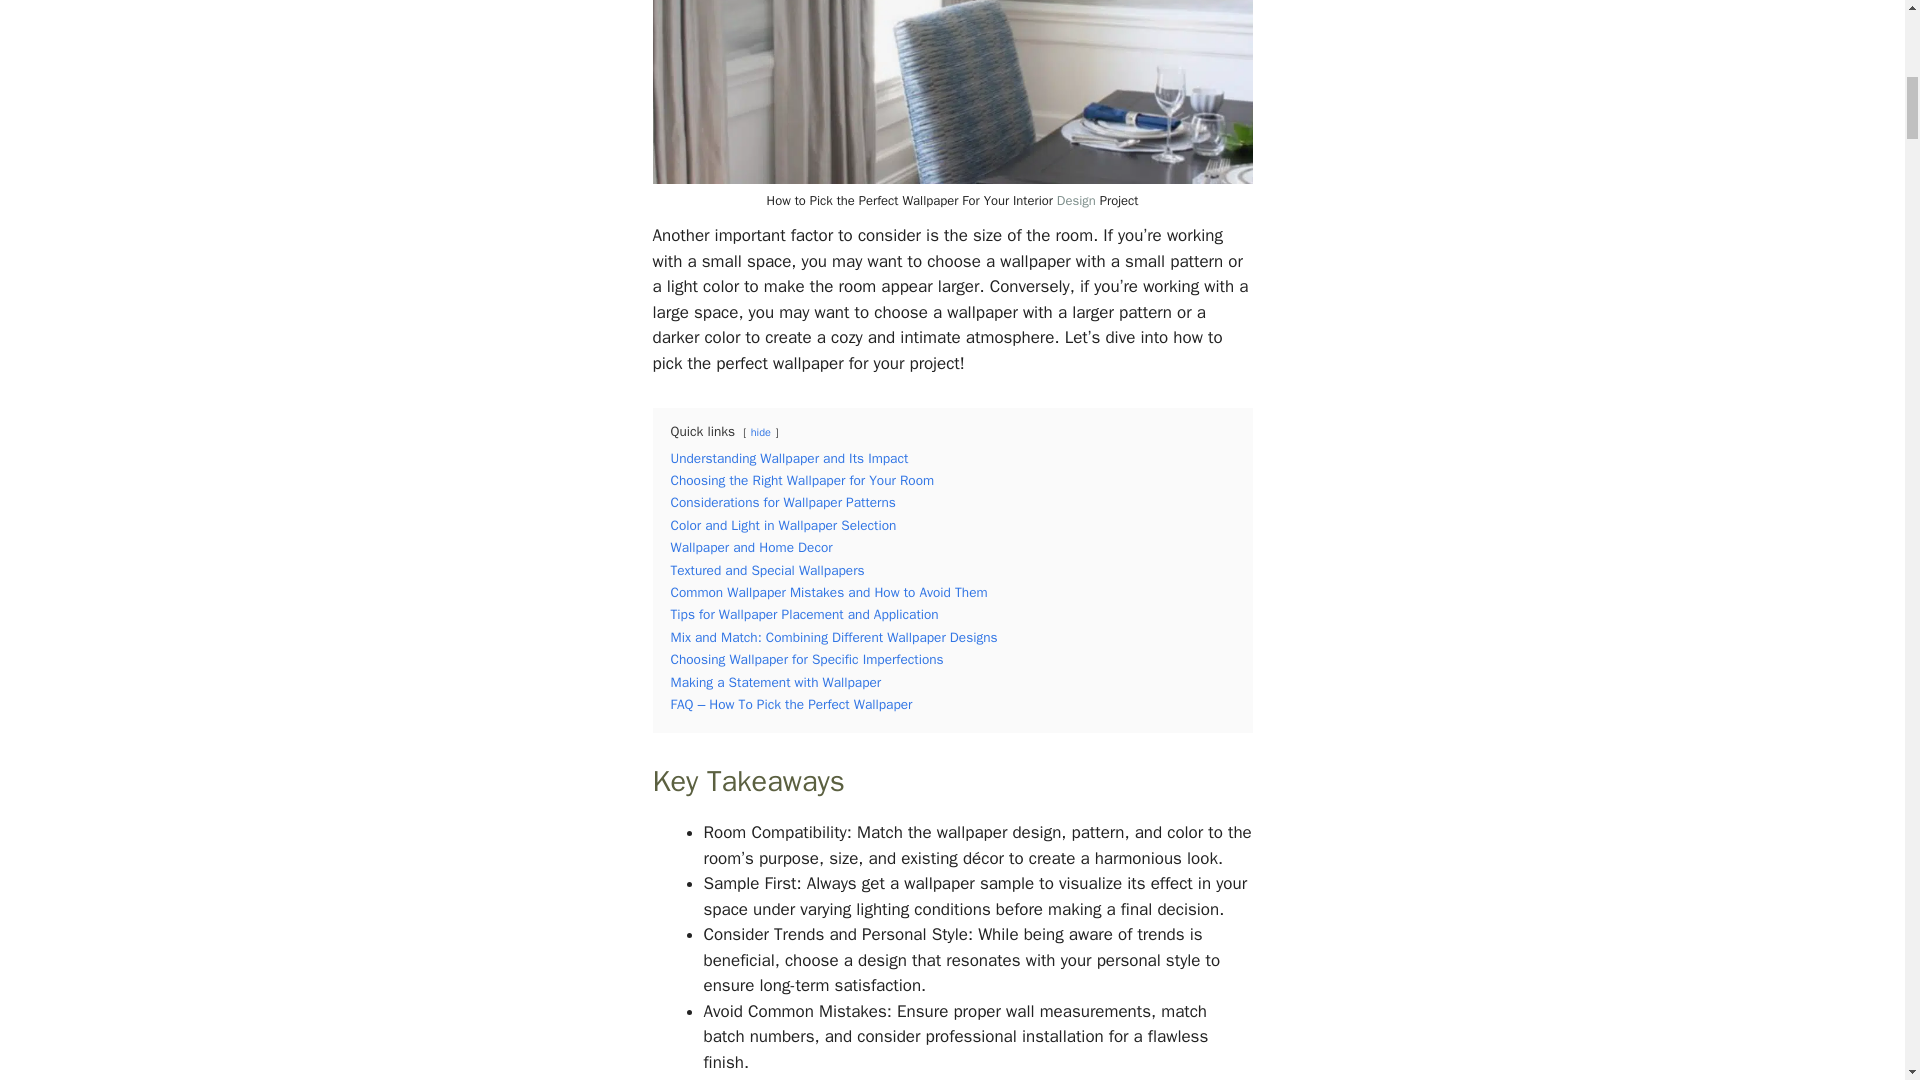  What do you see at coordinates (783, 525) in the screenshot?
I see `Color and Light in Wallpaper Selection` at bounding box center [783, 525].